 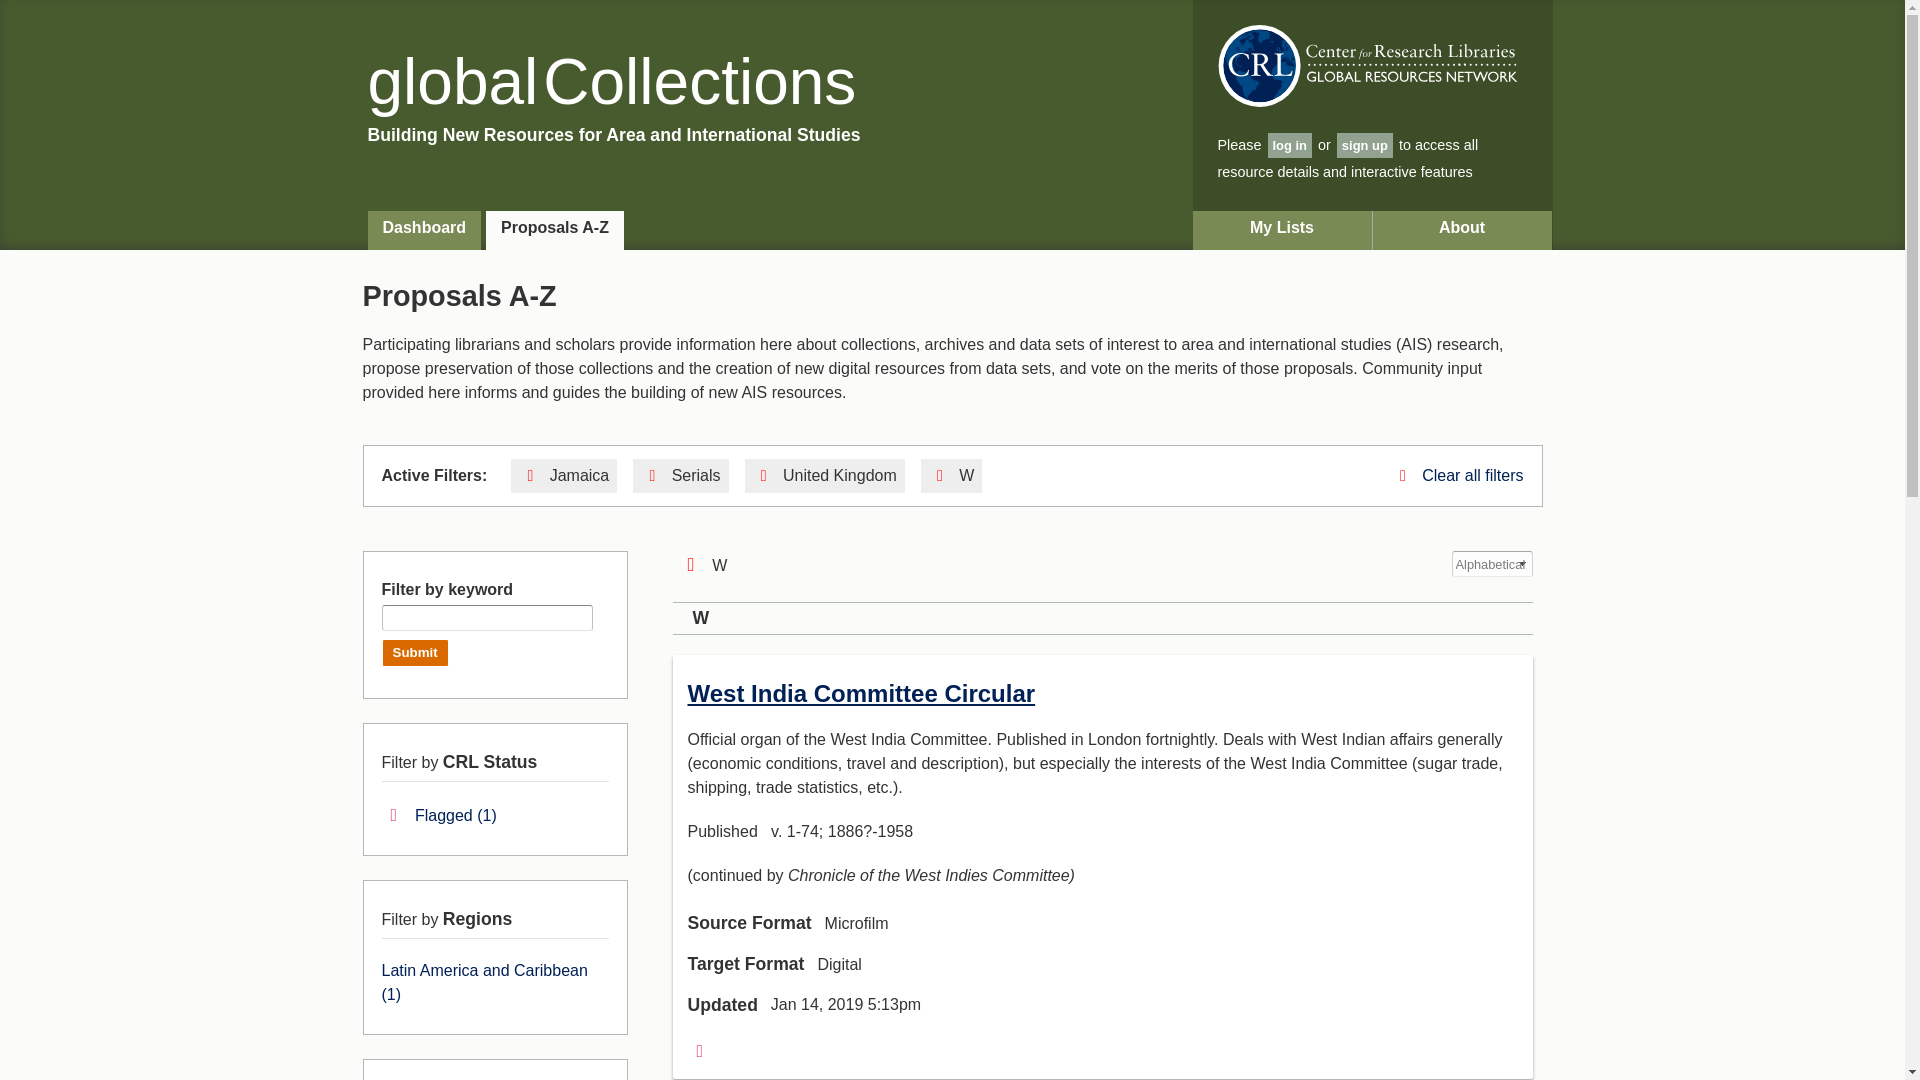 I want to click on West India Committee Circular, so click(x=862, y=694).